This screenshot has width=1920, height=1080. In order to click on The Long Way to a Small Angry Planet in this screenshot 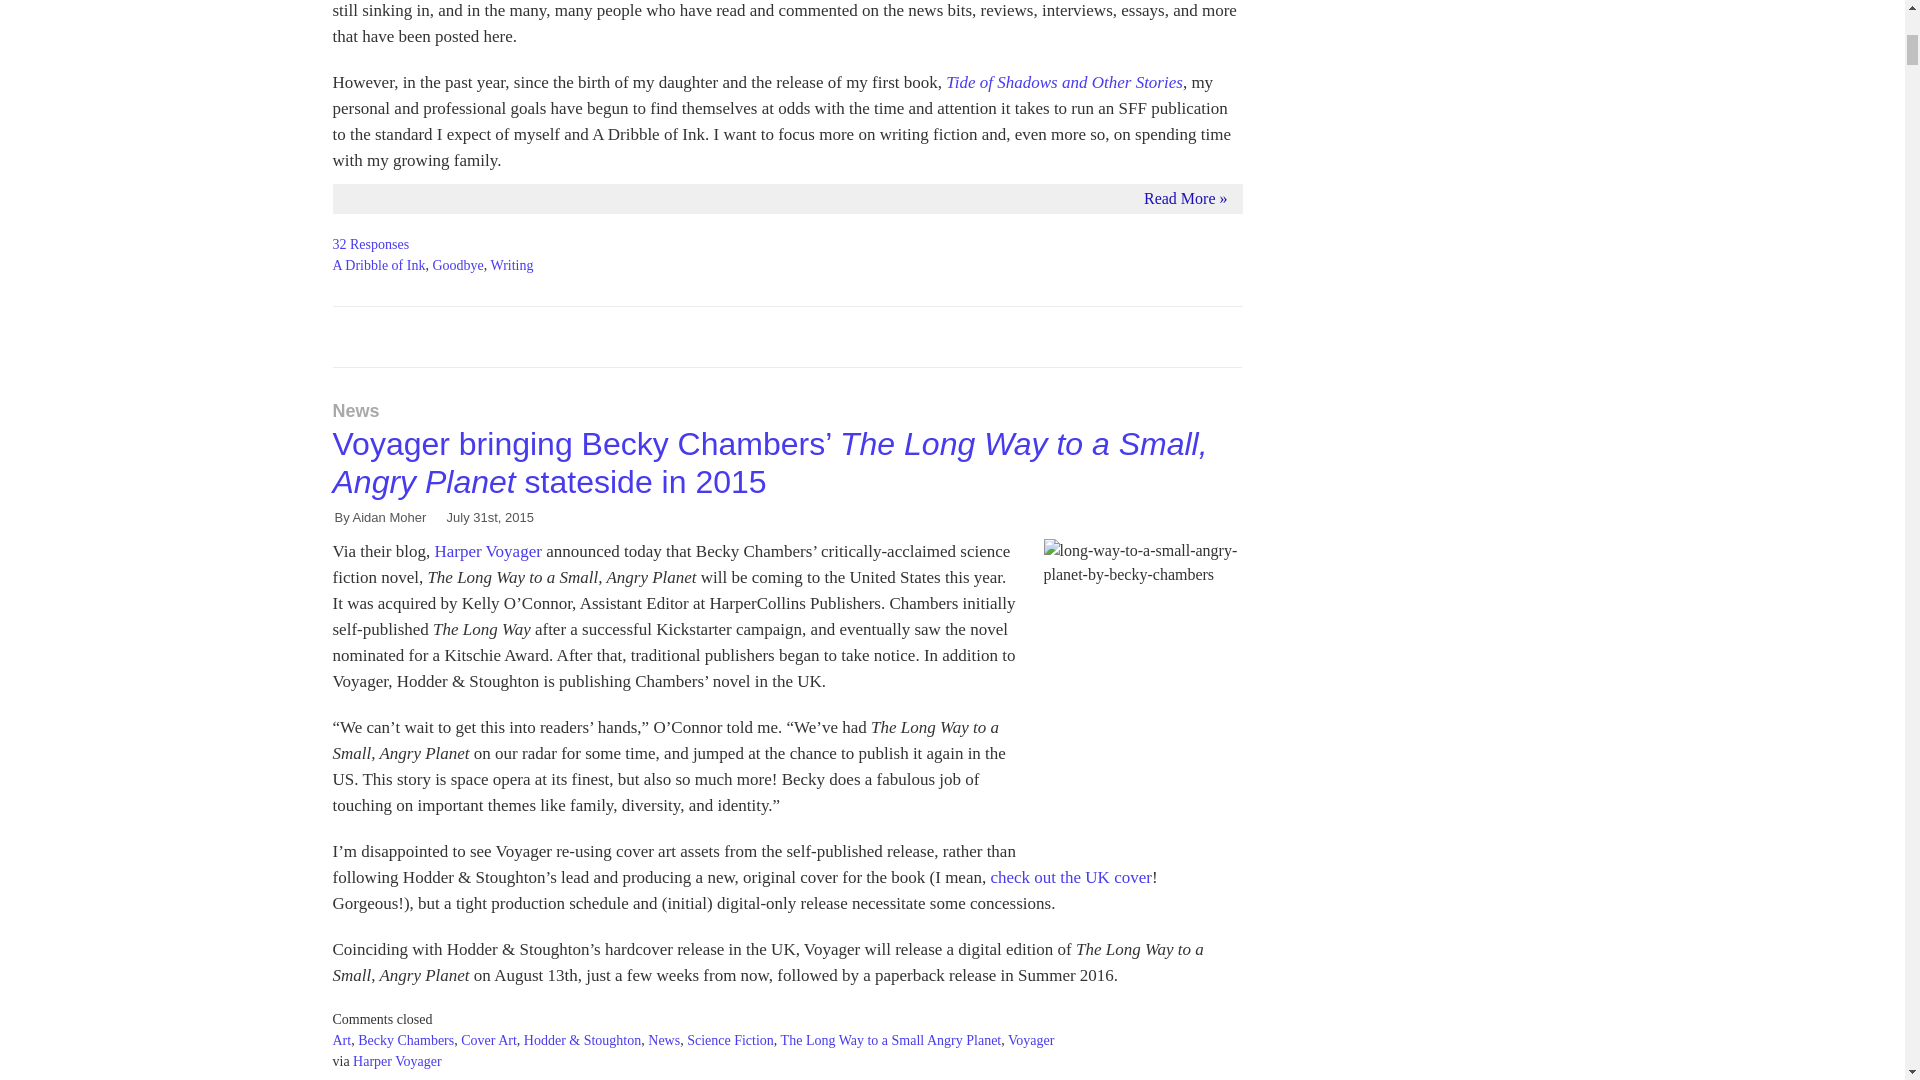, I will do `click(892, 1040)`.